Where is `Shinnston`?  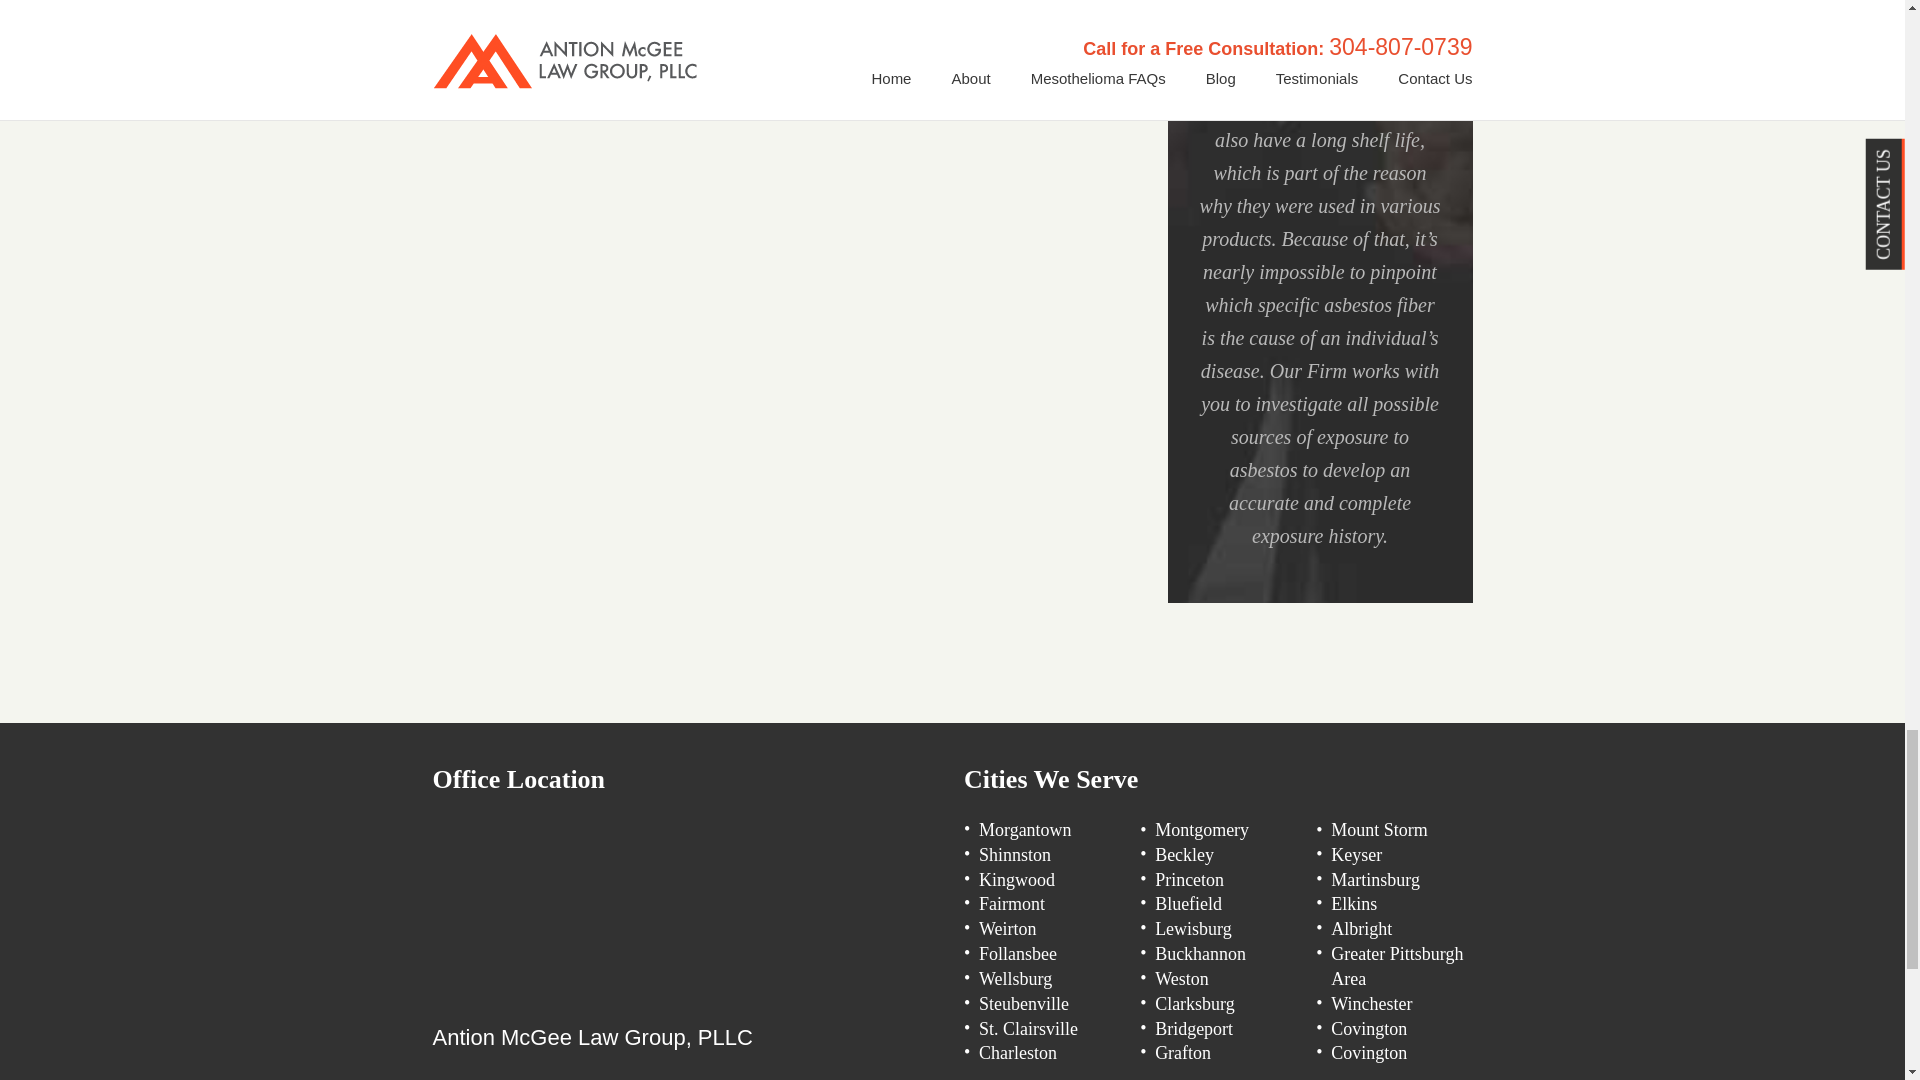
Shinnston is located at coordinates (1014, 854).